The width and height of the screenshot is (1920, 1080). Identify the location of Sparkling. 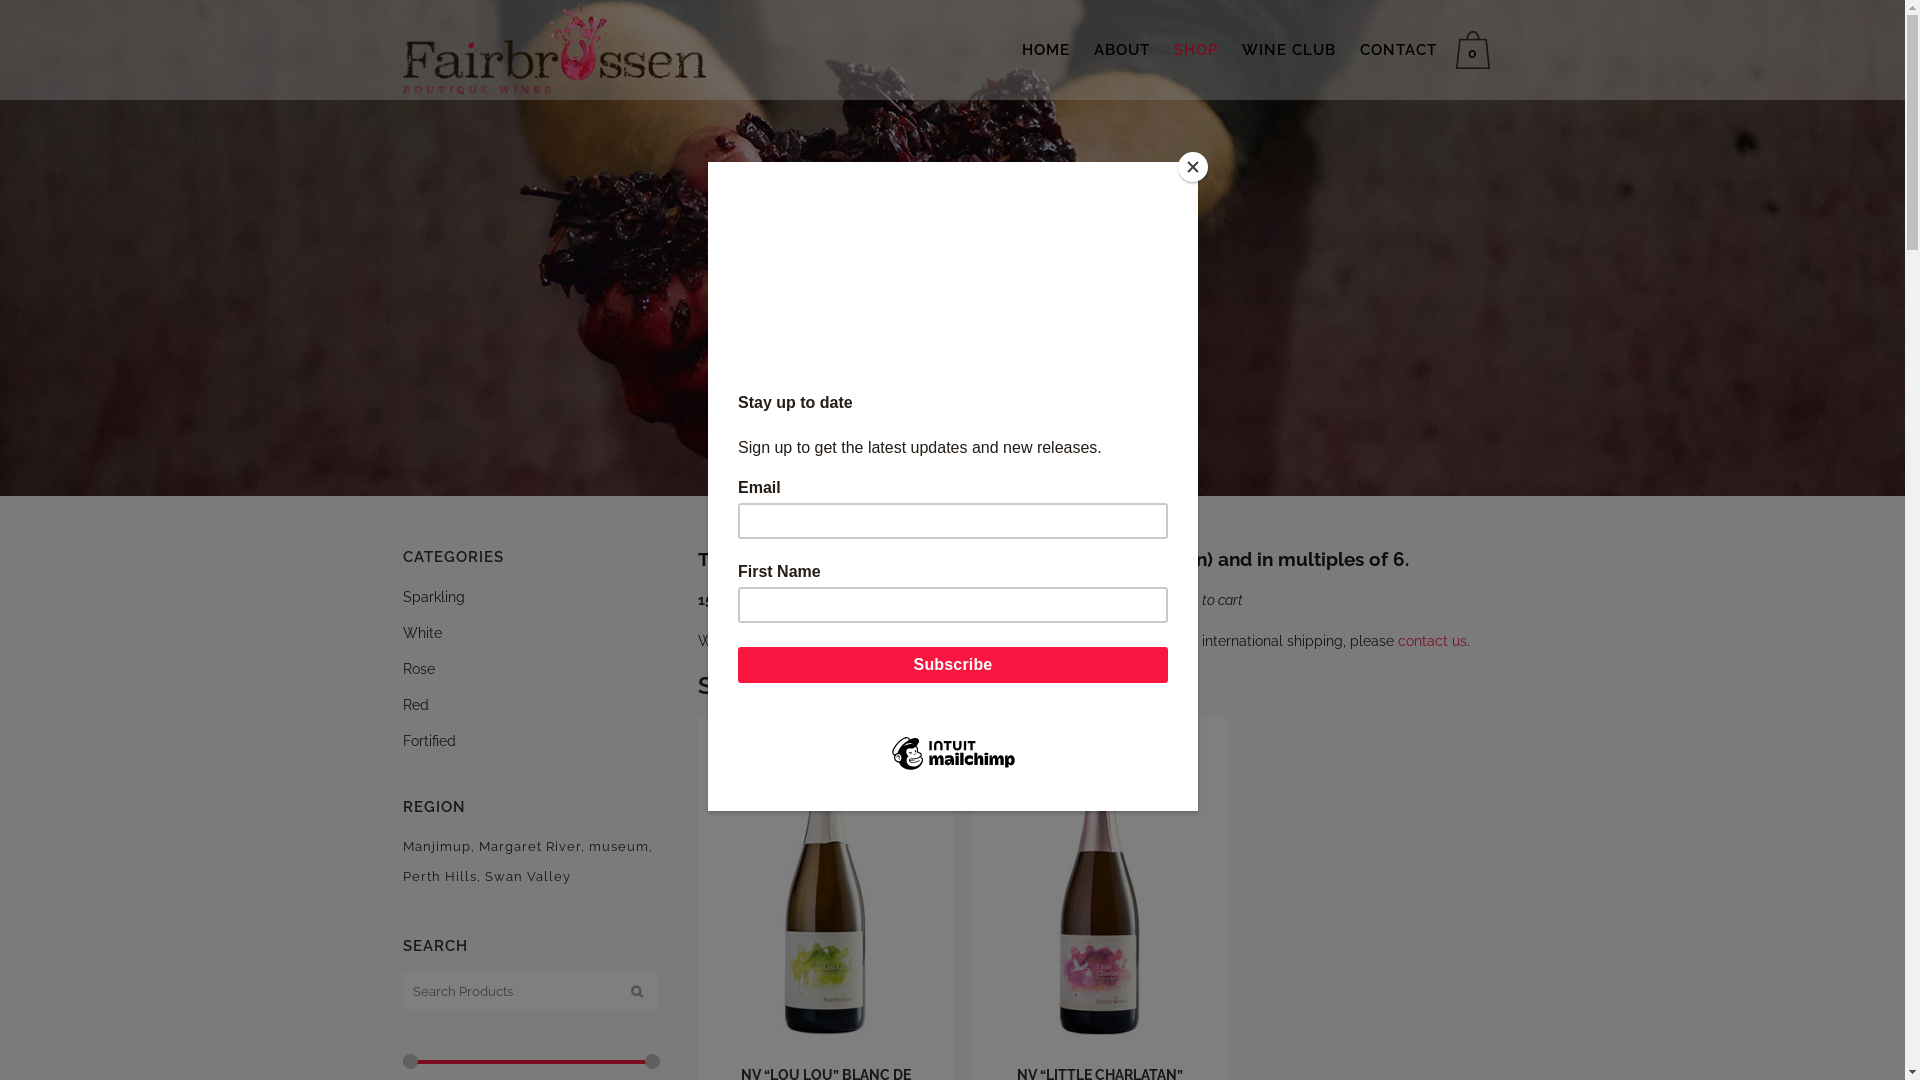
(433, 597).